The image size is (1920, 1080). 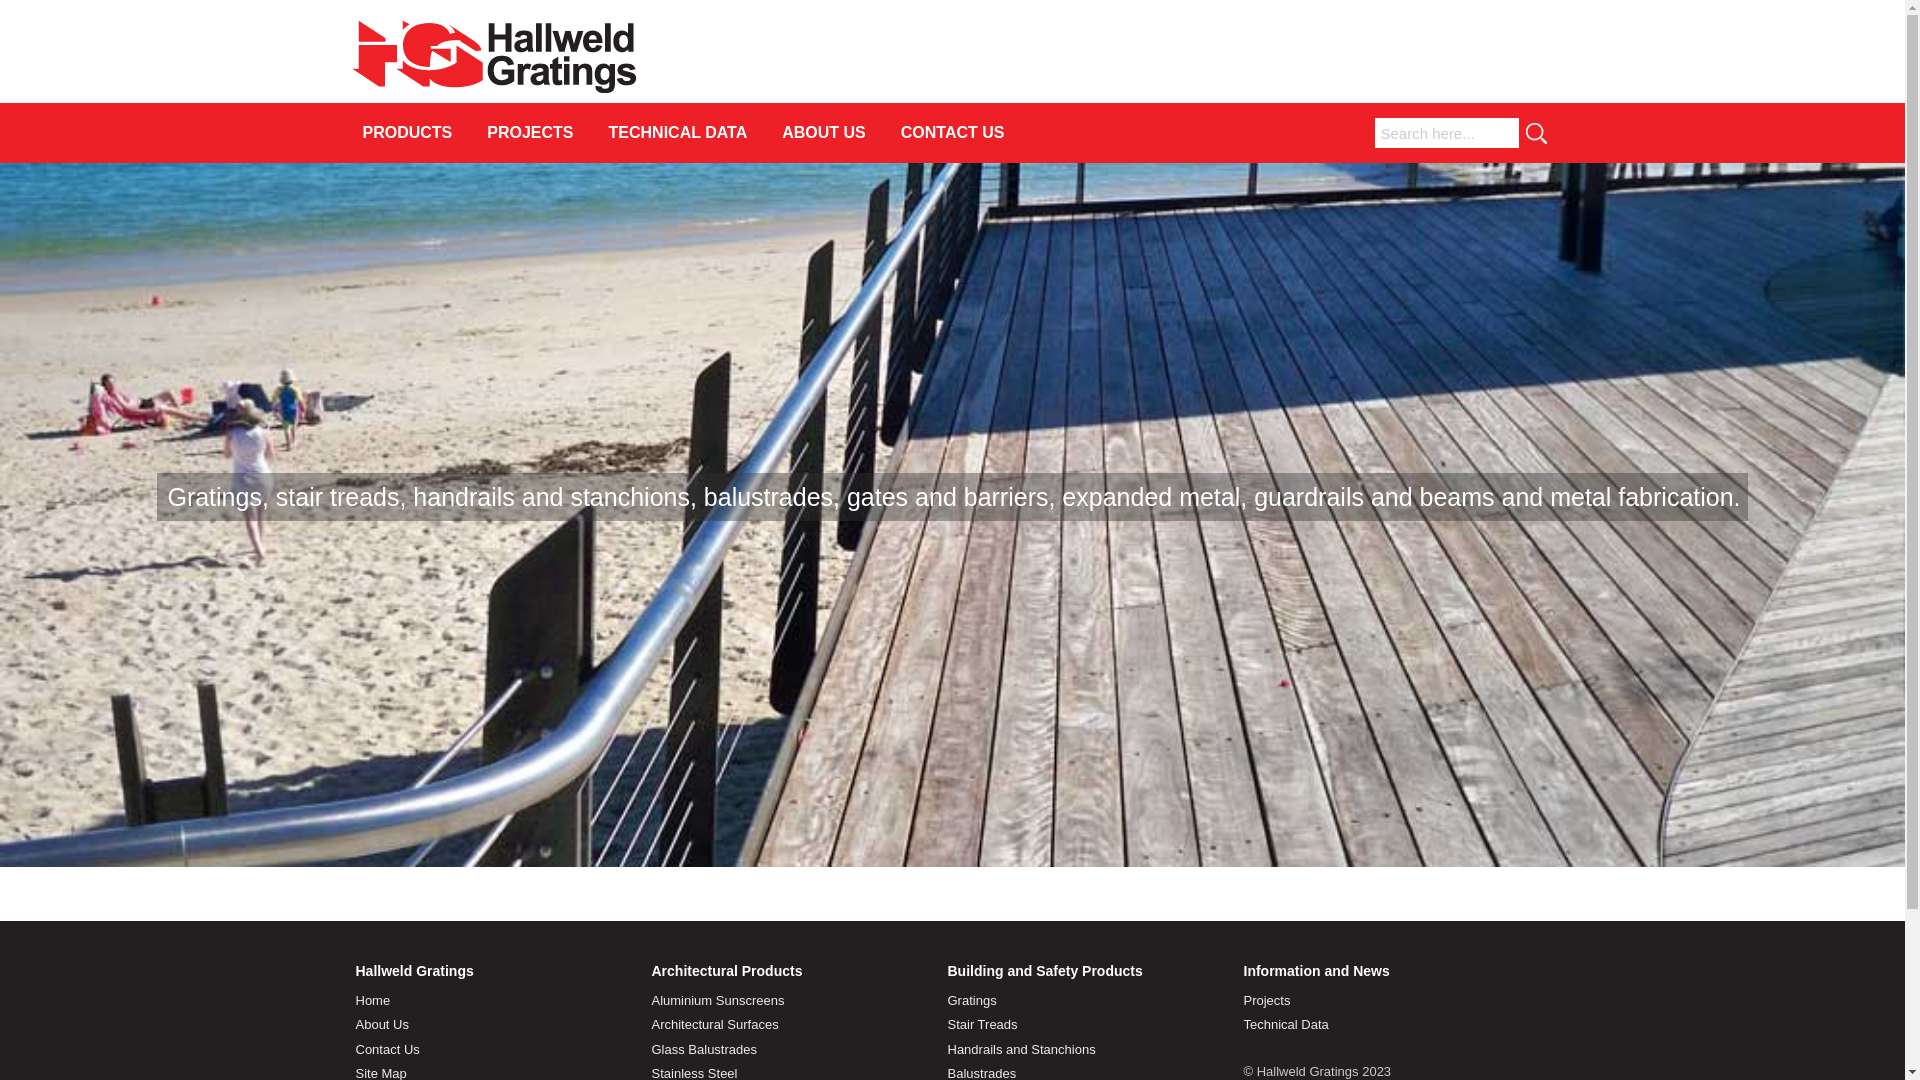 What do you see at coordinates (502, 502) in the screenshot?
I see `...` at bounding box center [502, 502].